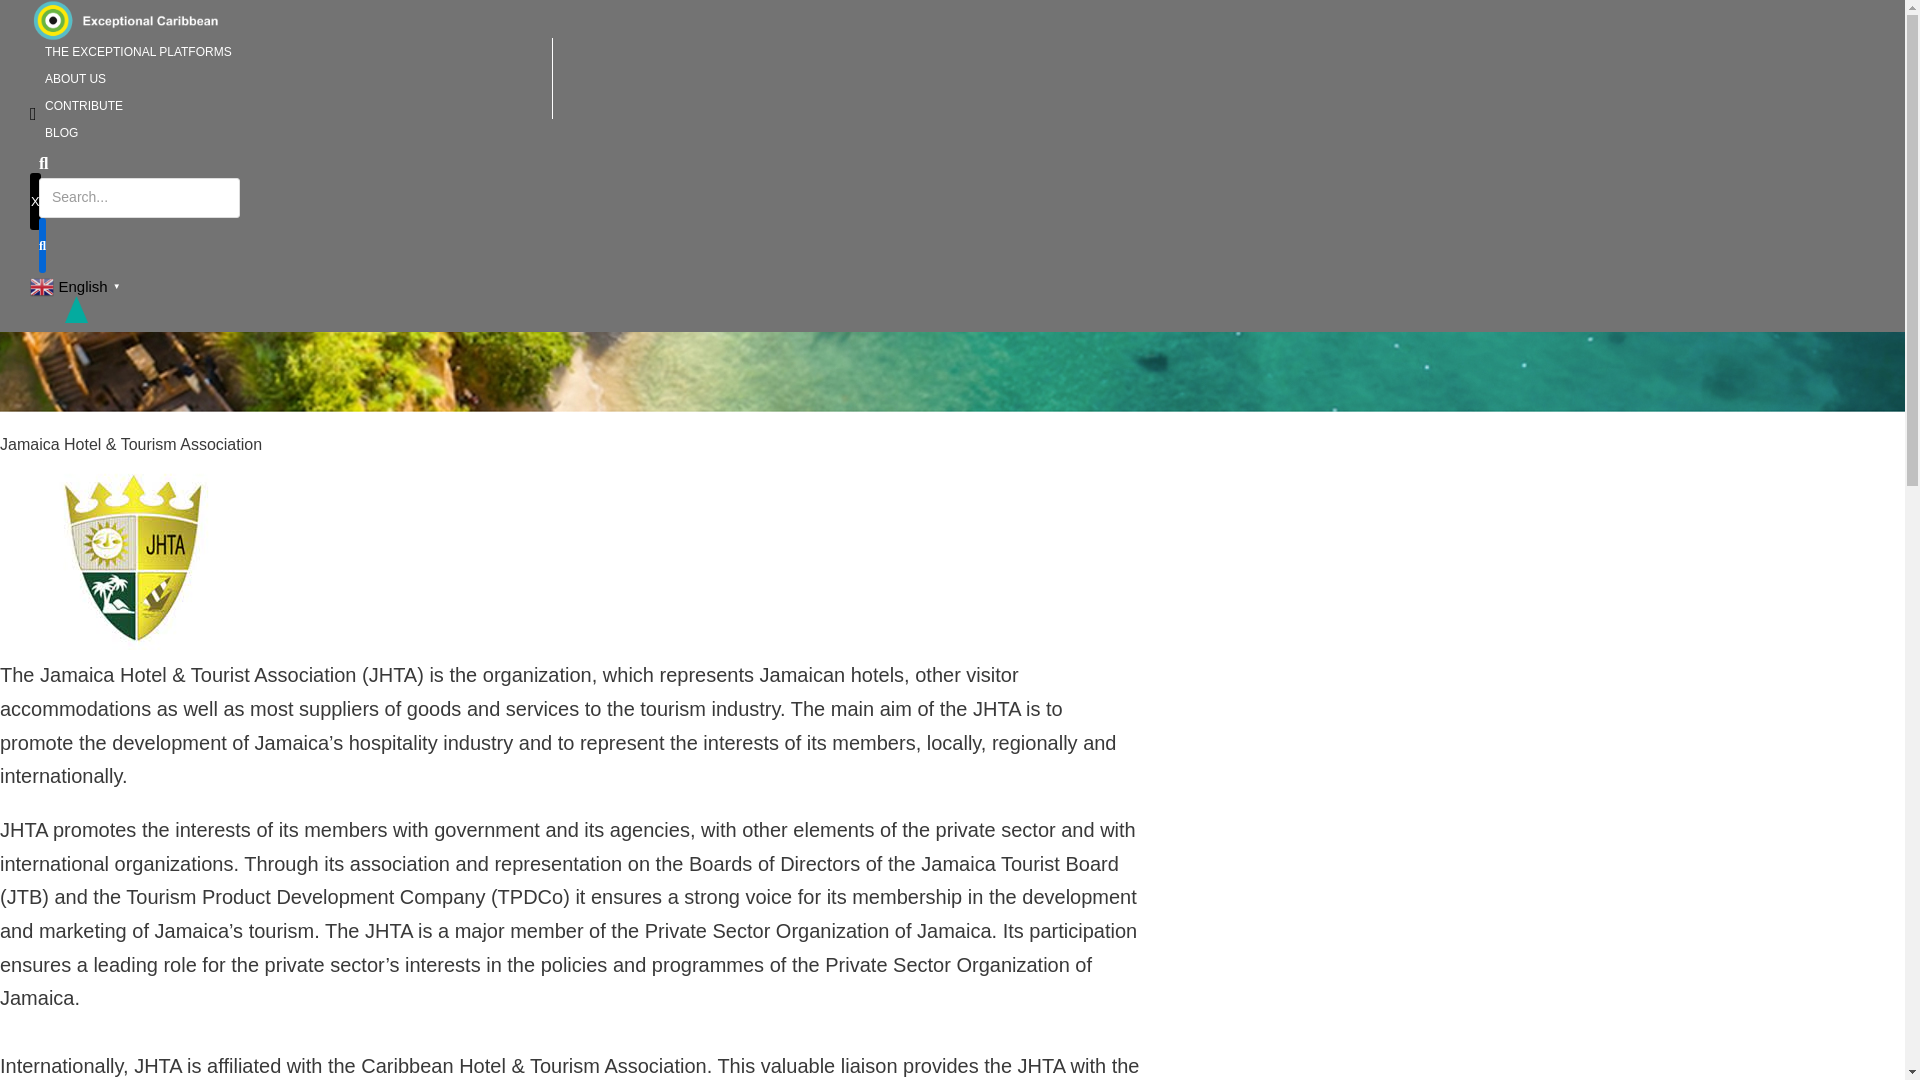 The height and width of the screenshot is (1080, 1920). I want to click on BLOG, so click(61, 133).